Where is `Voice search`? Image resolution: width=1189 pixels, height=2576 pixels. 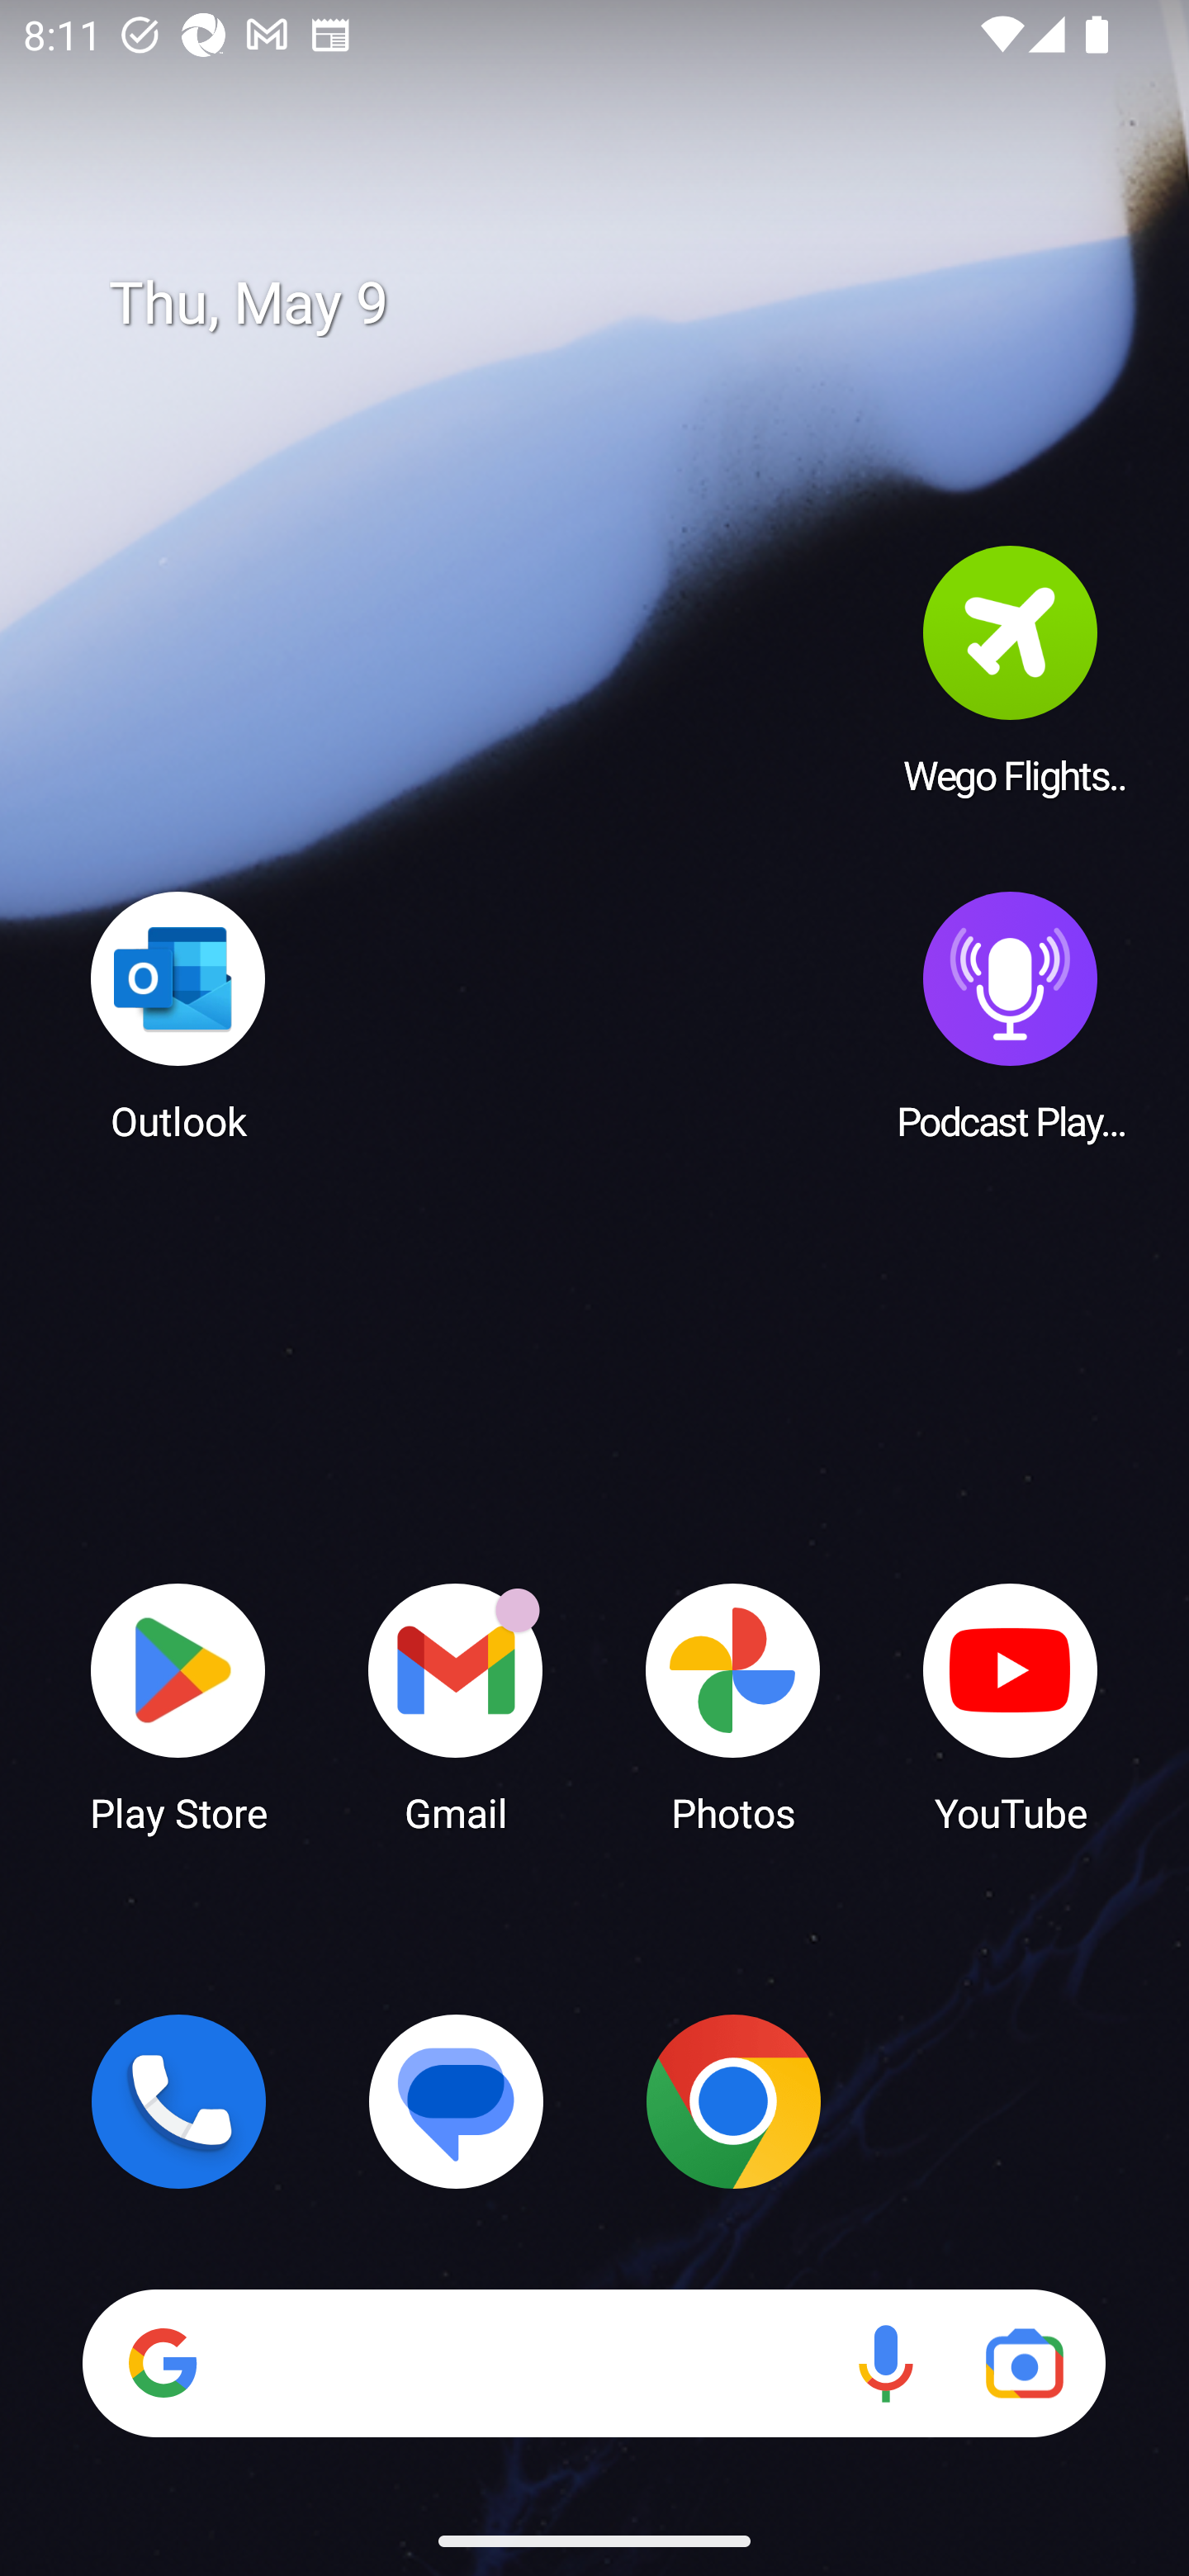 Voice search is located at coordinates (885, 2363).